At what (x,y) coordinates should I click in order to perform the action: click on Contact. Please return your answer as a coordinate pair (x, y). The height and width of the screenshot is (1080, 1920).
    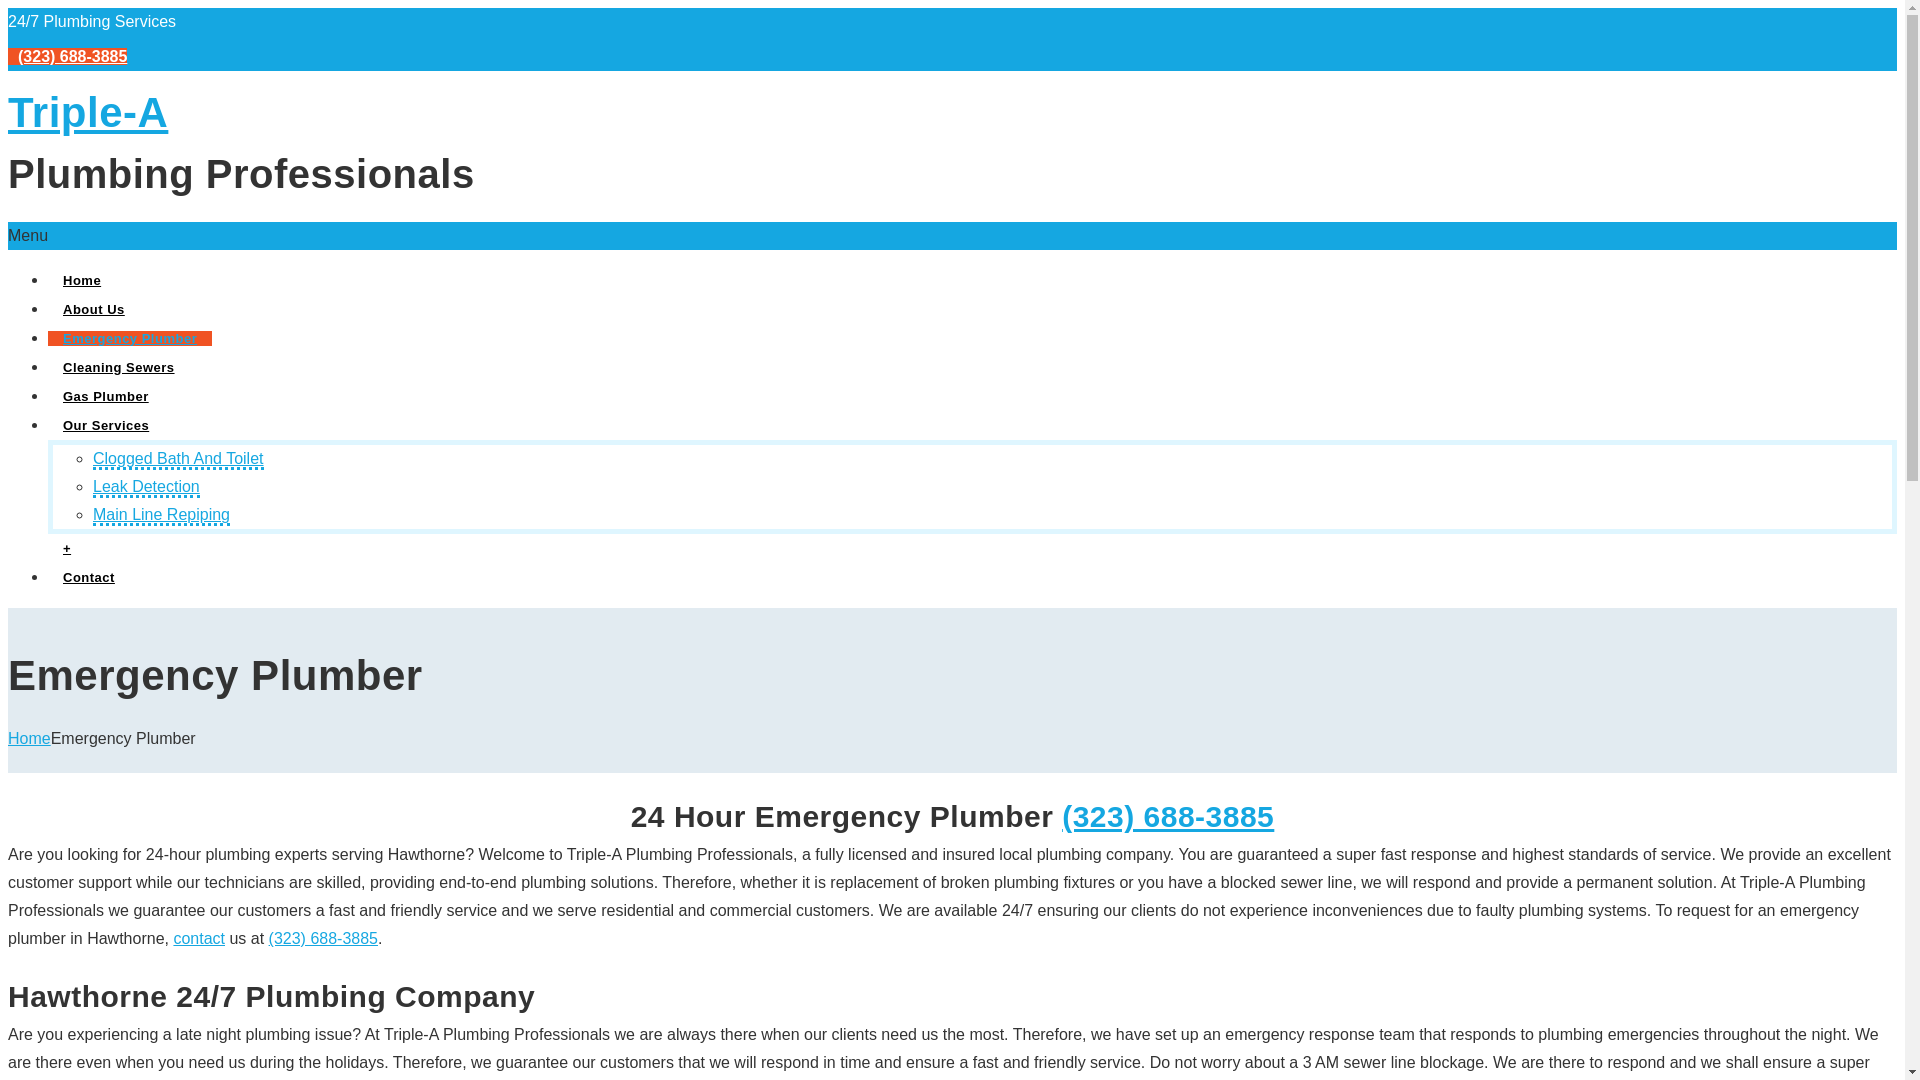
    Looking at the image, I should click on (89, 578).